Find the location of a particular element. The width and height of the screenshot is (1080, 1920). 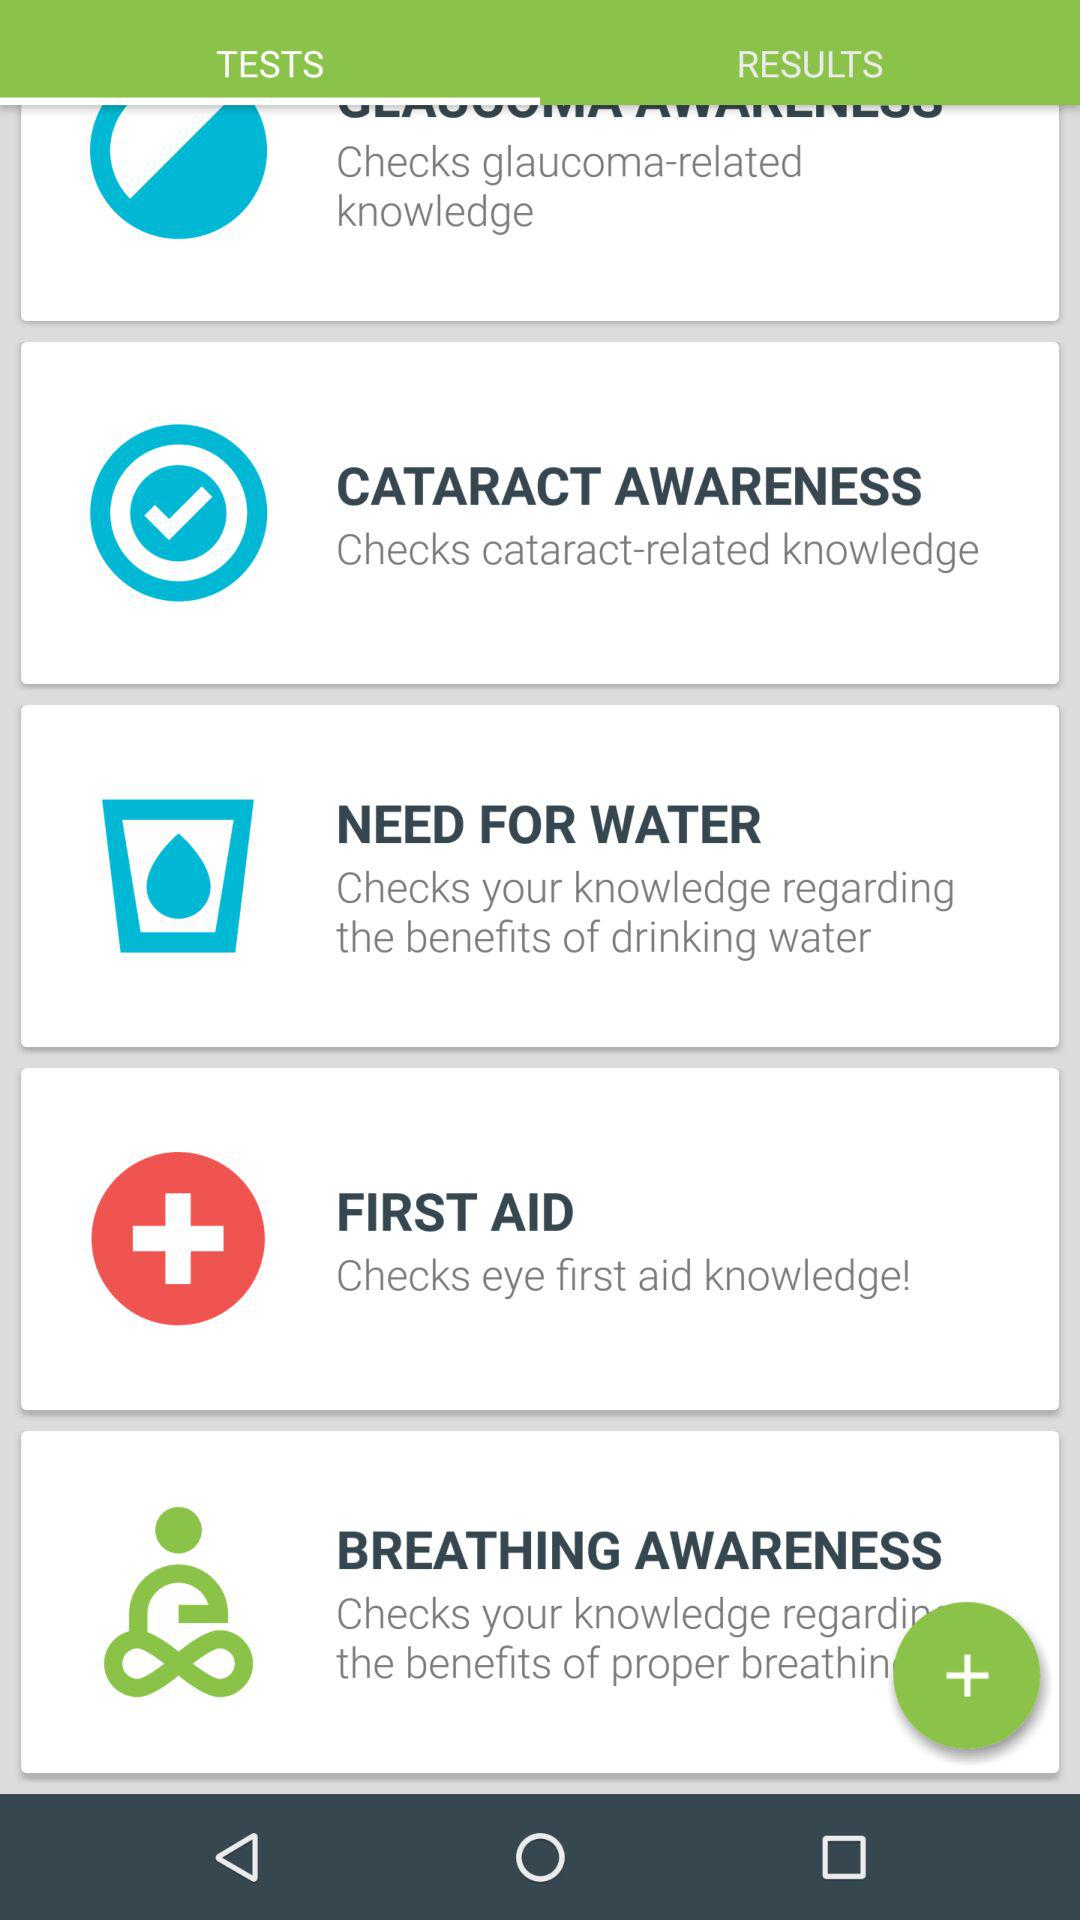

launch the icon to the right of tests is located at coordinates (810, 52).